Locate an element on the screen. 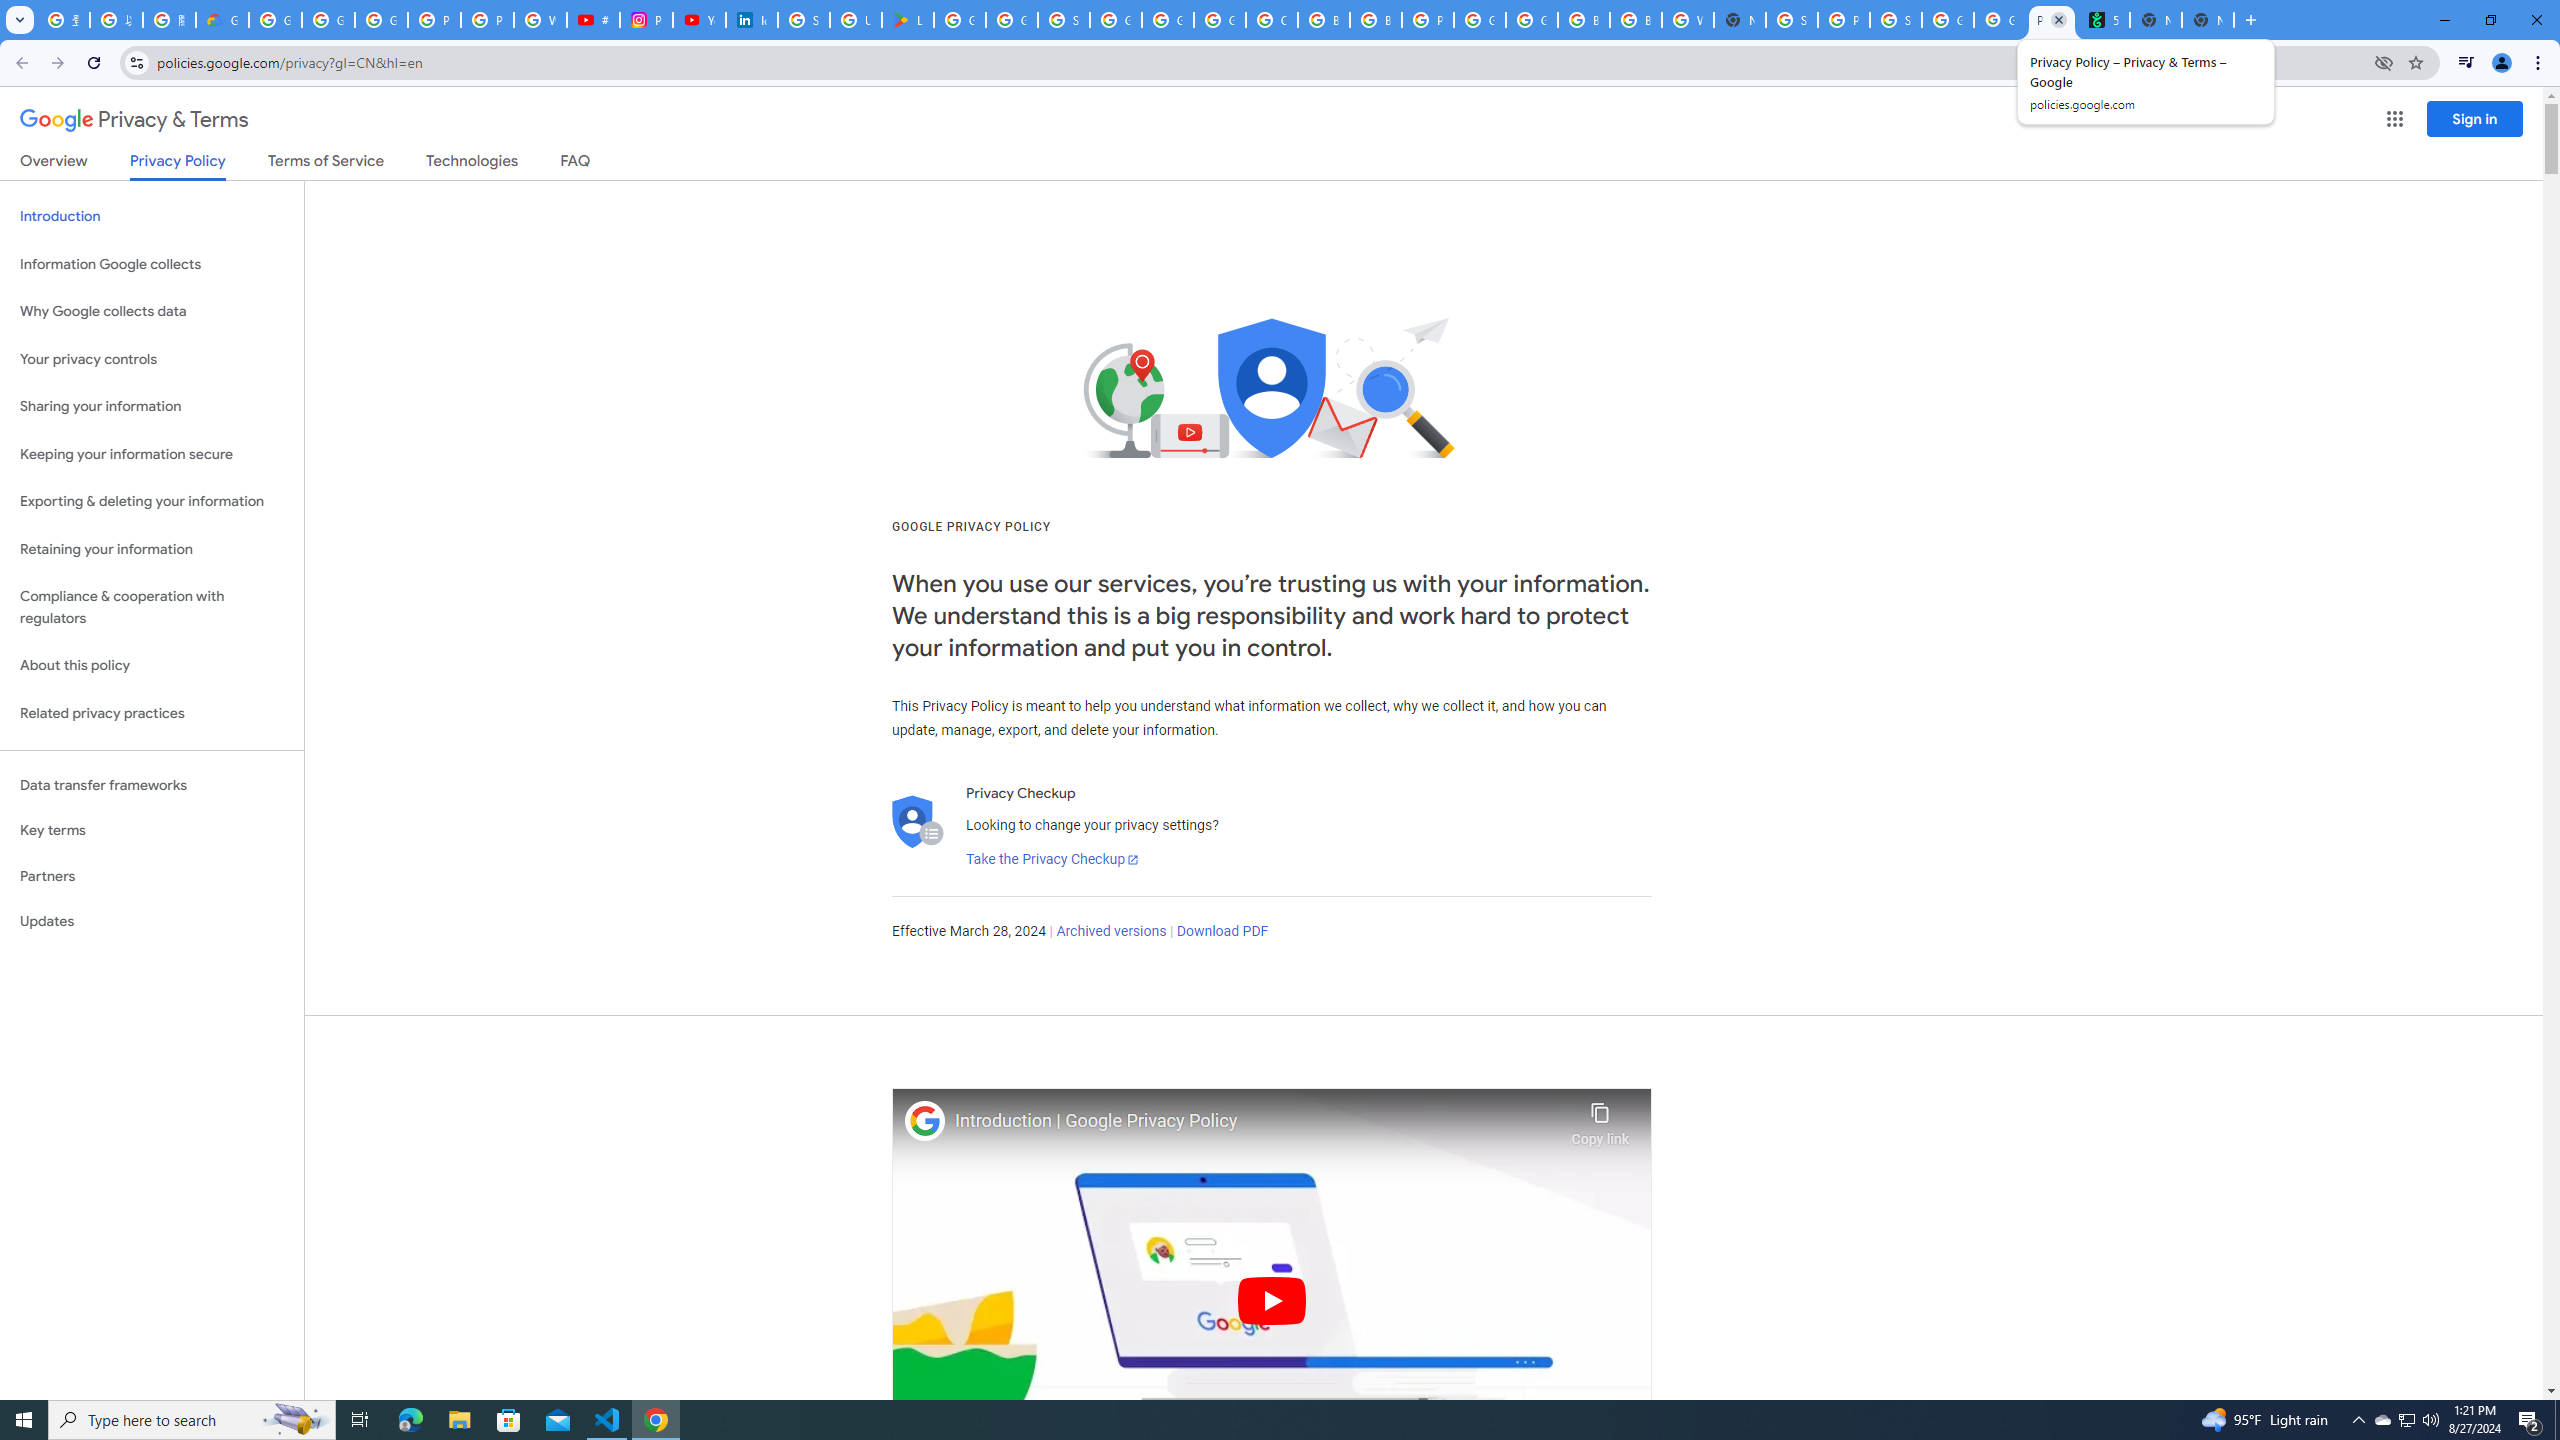 This screenshot has height=1440, width=2560. Exporting & deleting your information is located at coordinates (152, 502).